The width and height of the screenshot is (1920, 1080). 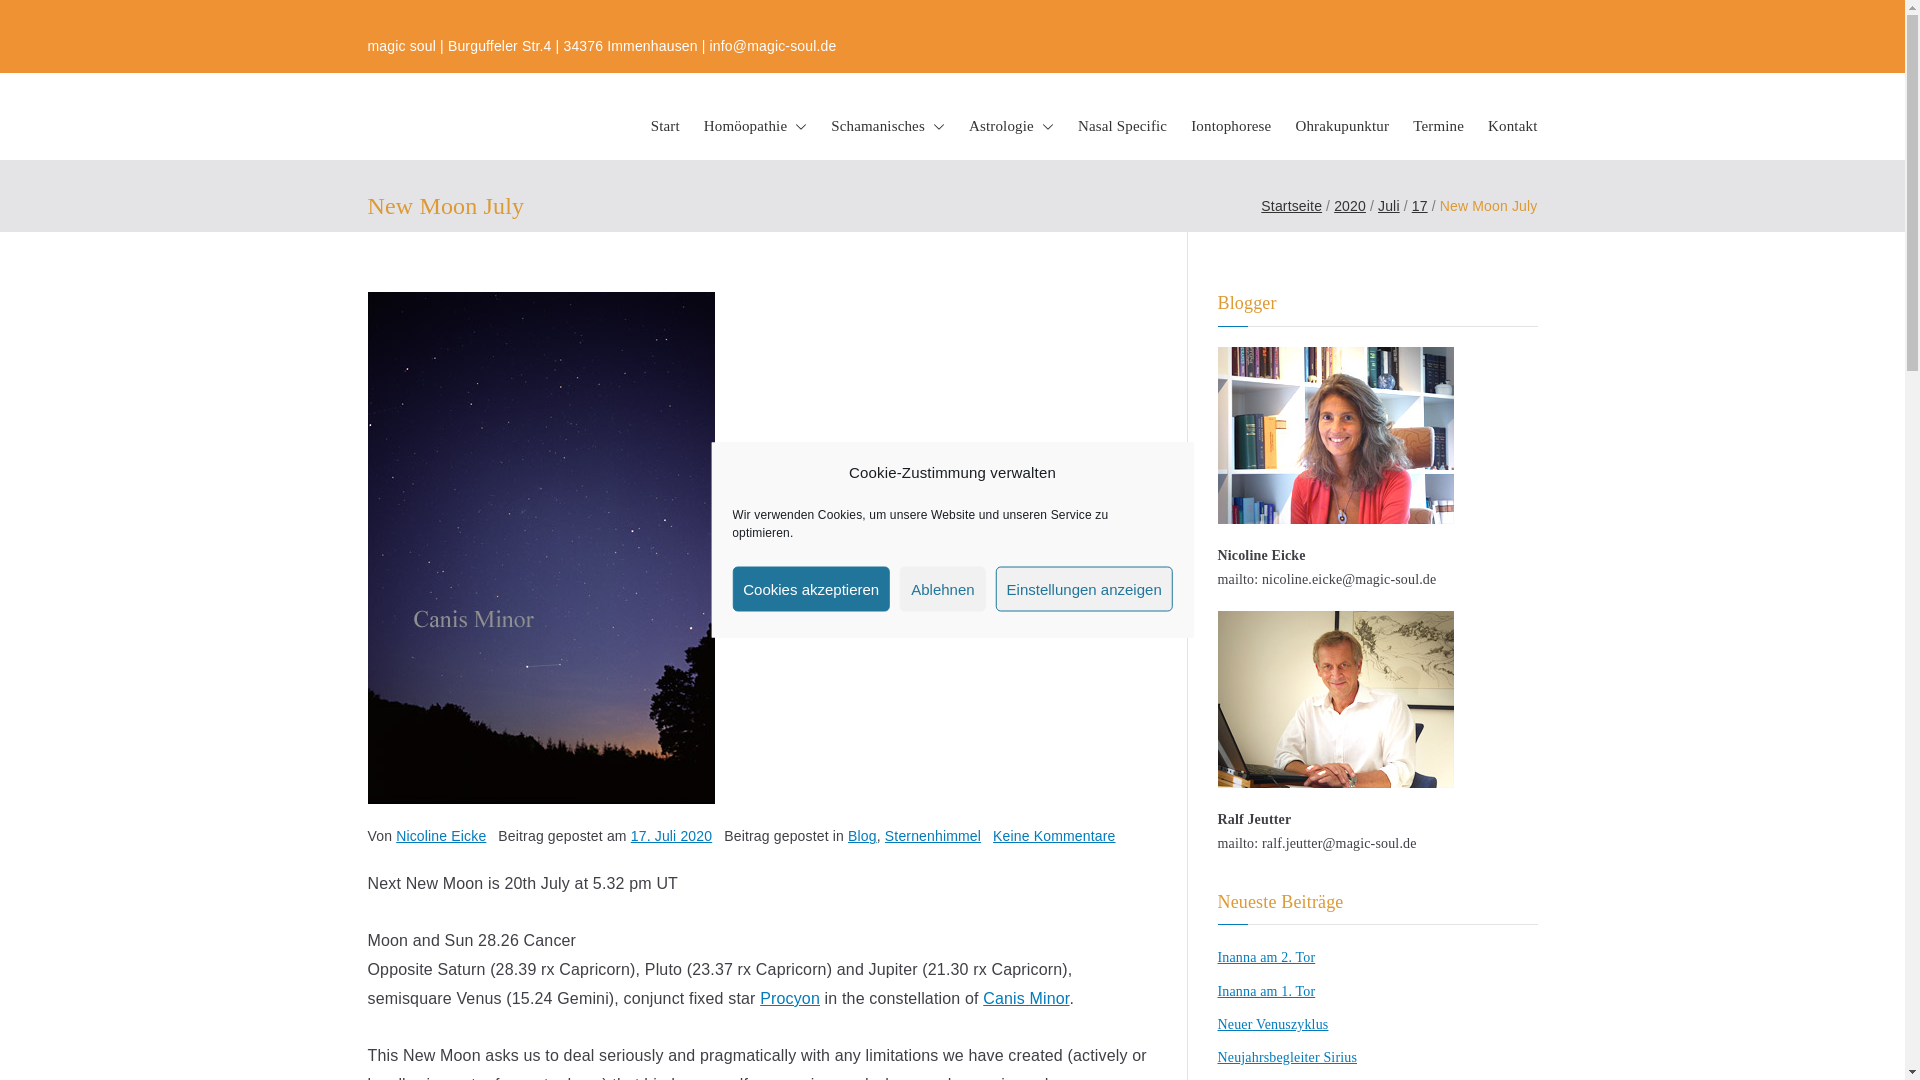 What do you see at coordinates (1438, 126) in the screenshot?
I see `Termine` at bounding box center [1438, 126].